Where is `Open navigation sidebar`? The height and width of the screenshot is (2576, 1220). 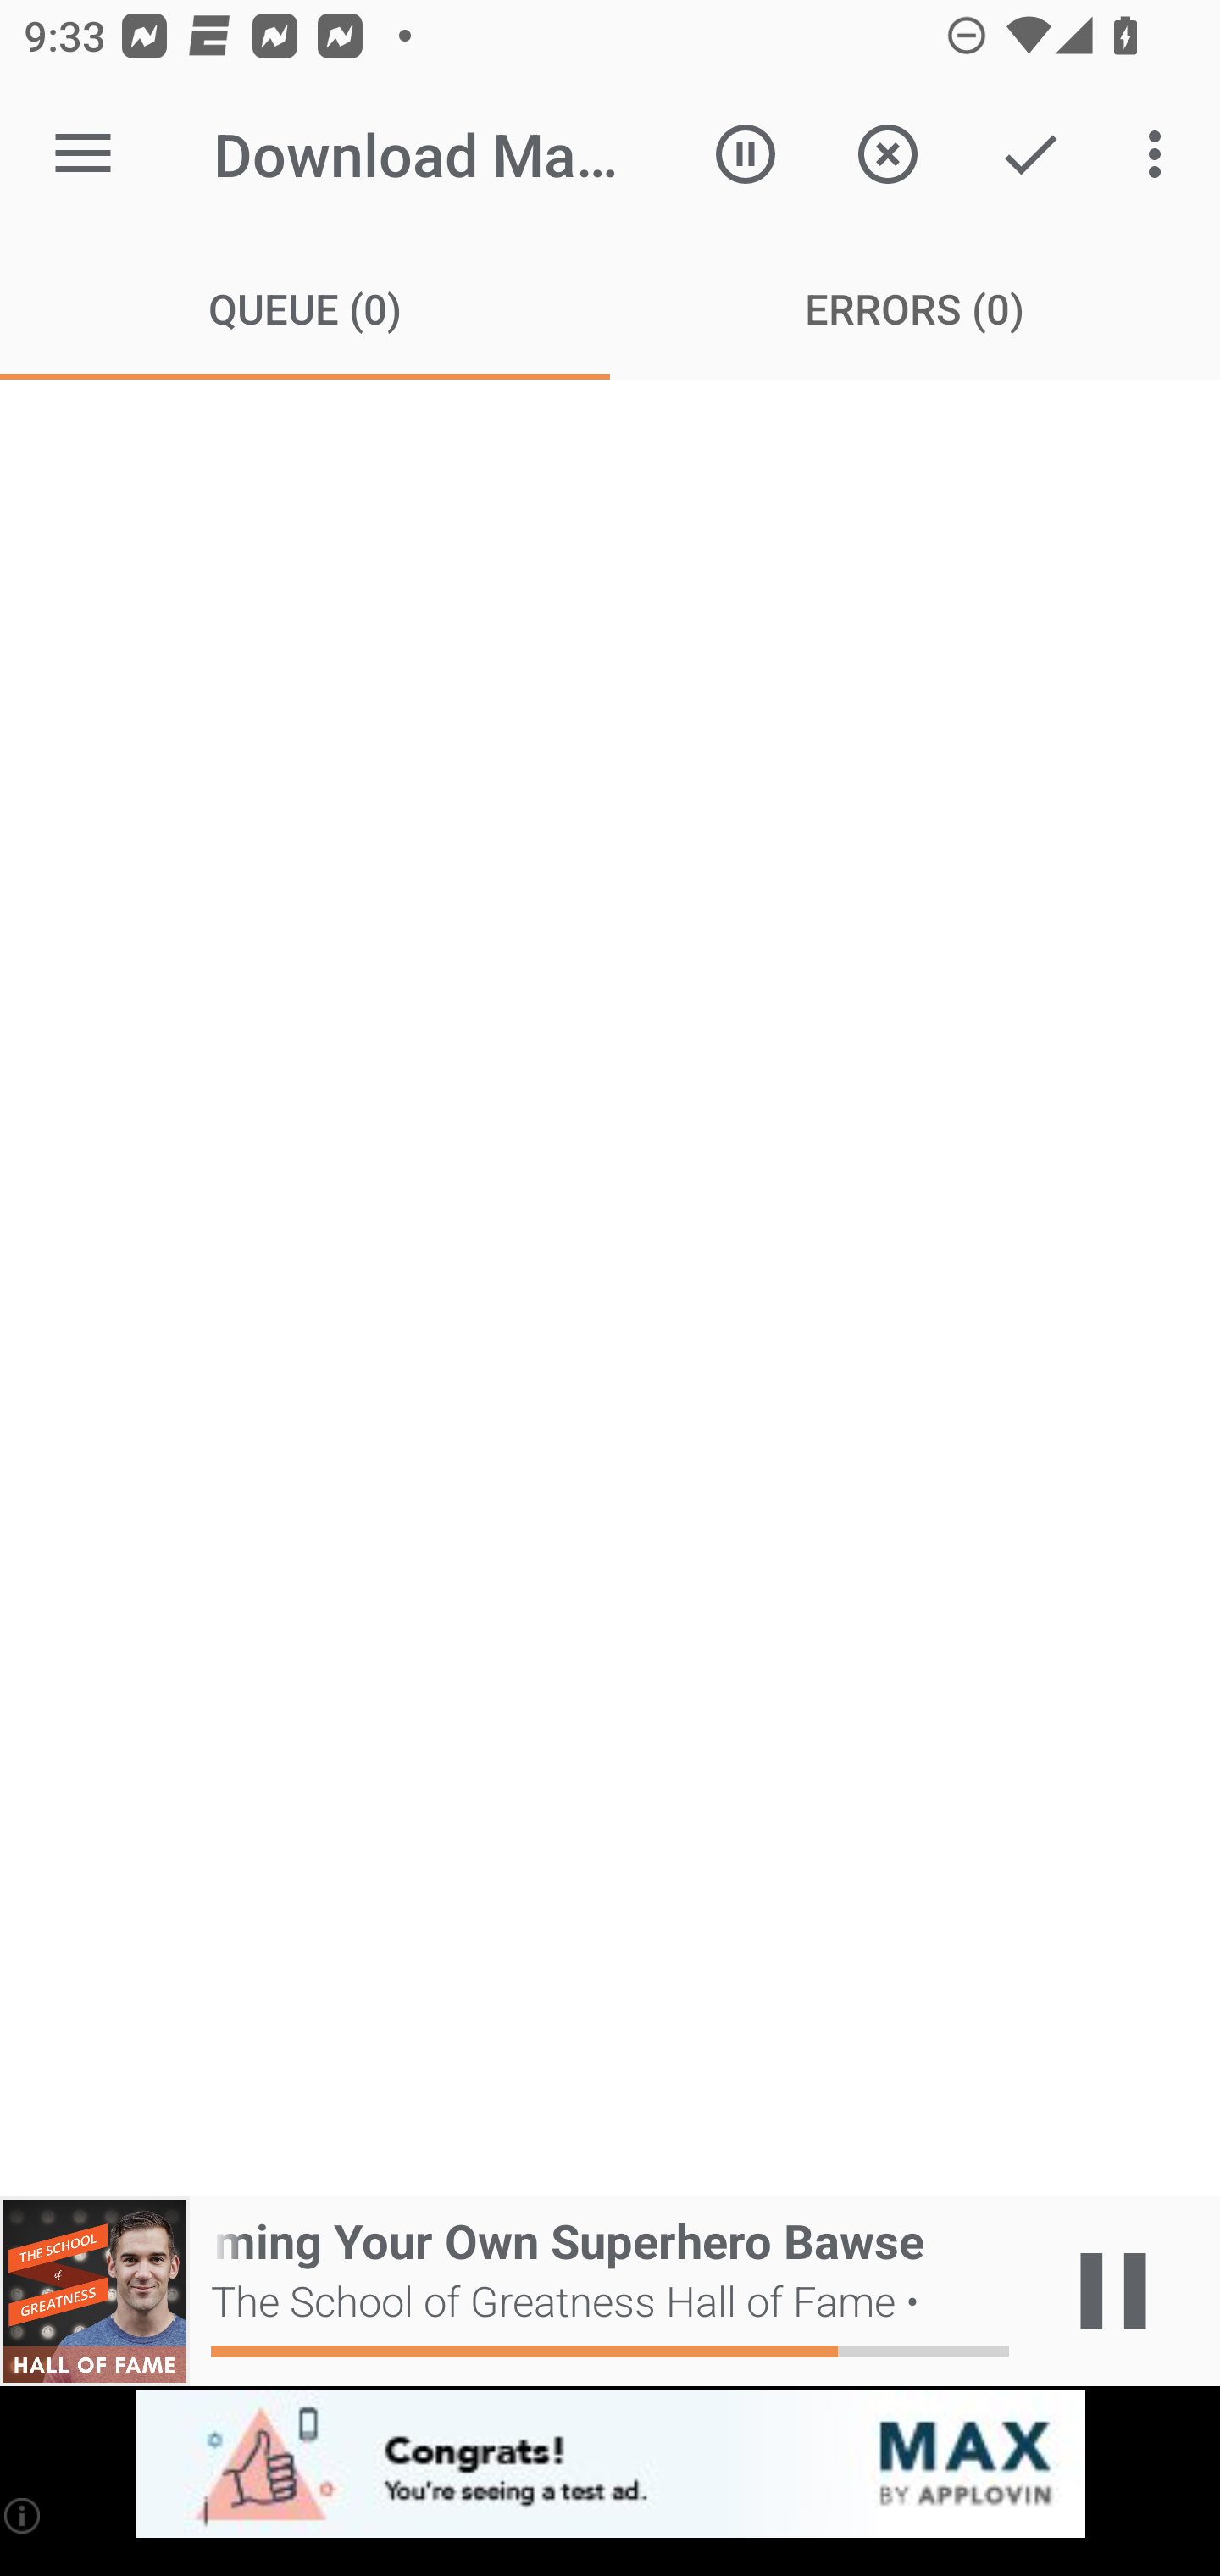 Open navigation sidebar is located at coordinates (83, 154).